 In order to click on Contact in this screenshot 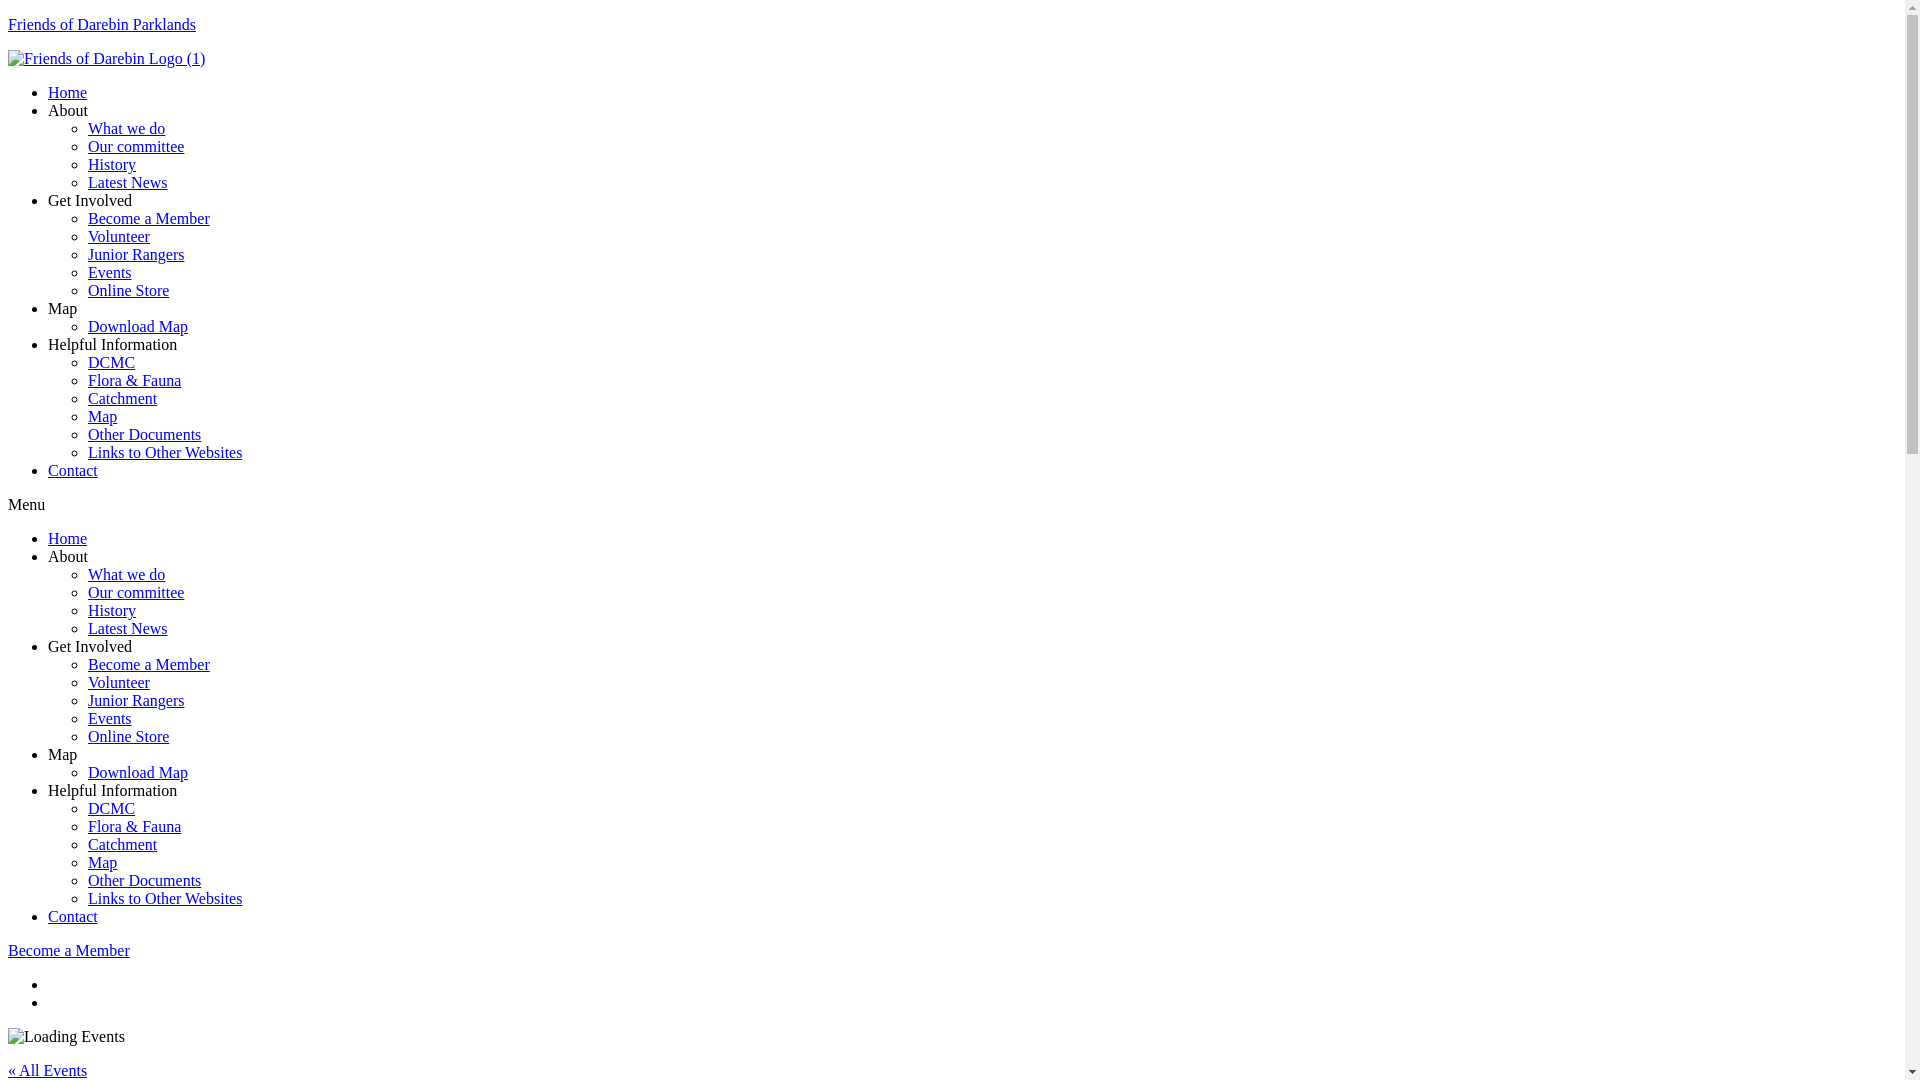, I will do `click(73, 916)`.